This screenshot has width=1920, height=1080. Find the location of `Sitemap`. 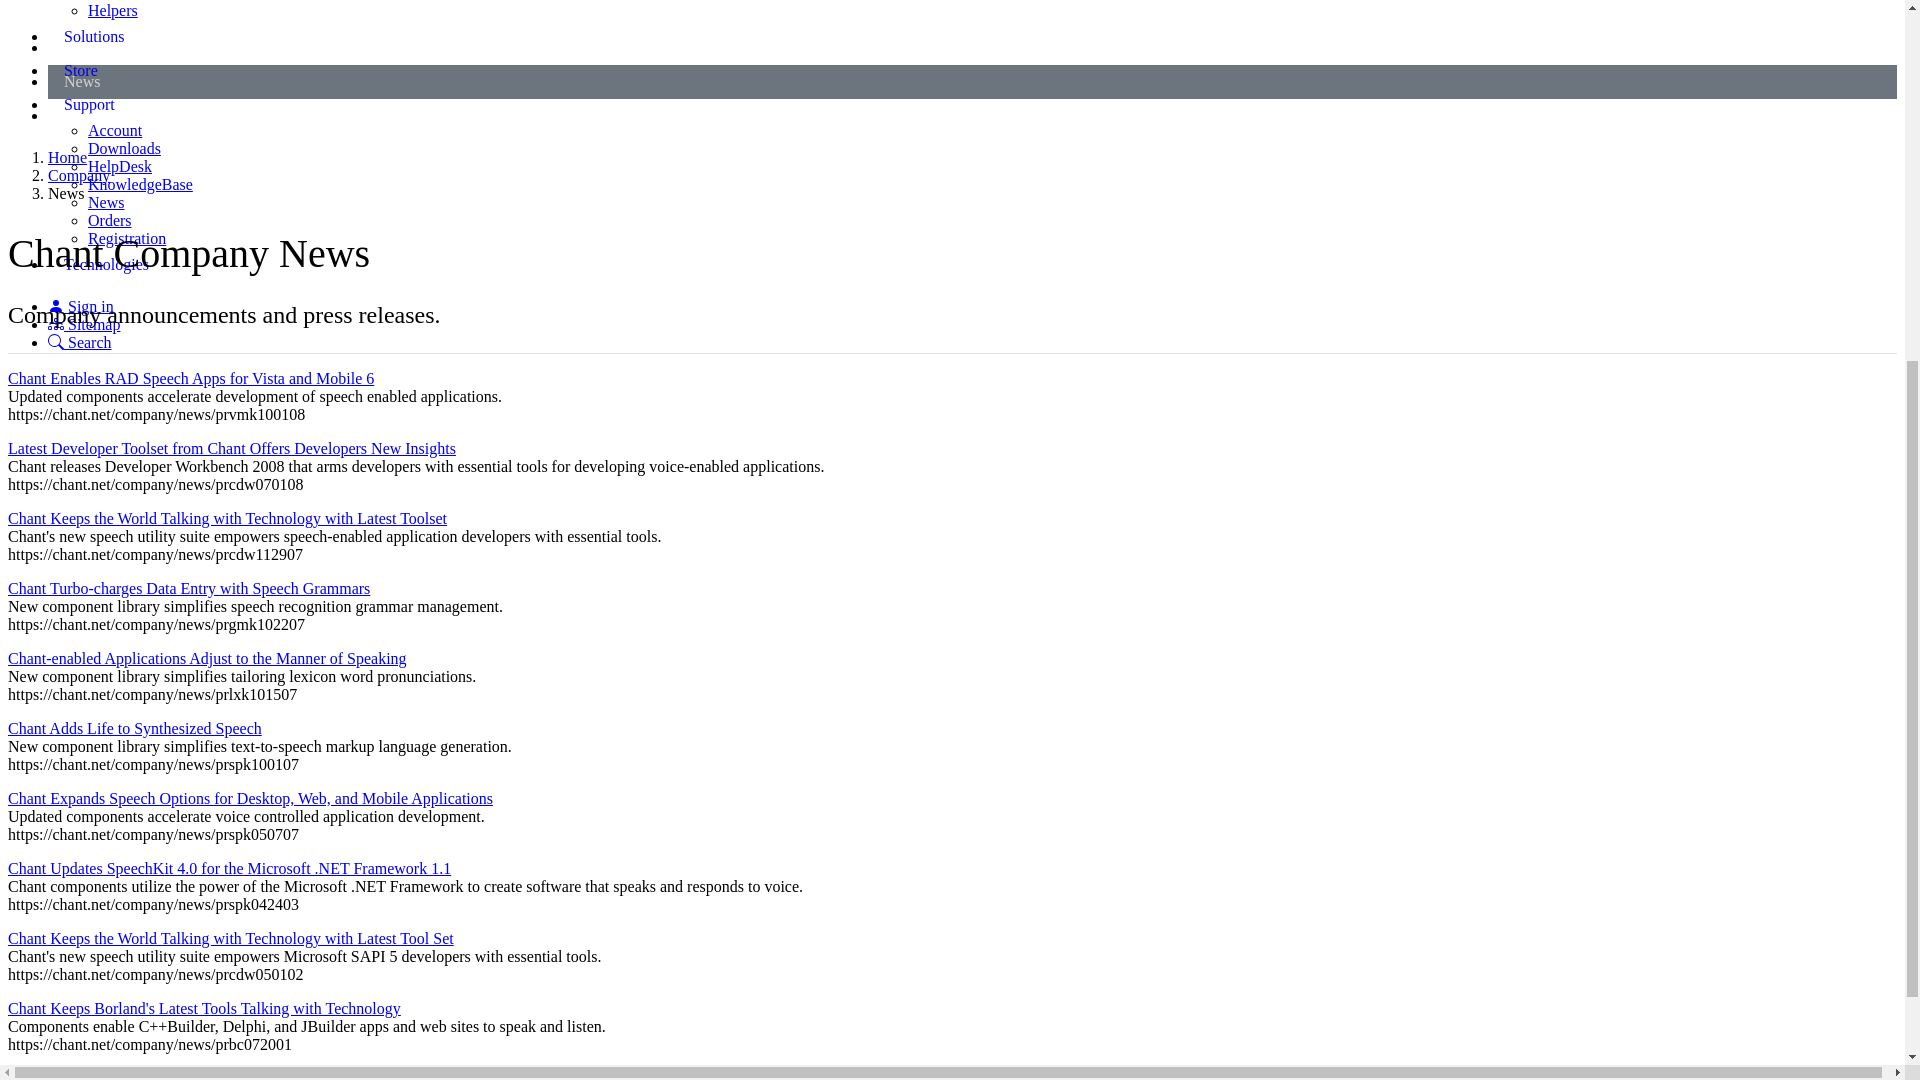

Sitemap is located at coordinates (84, 324).